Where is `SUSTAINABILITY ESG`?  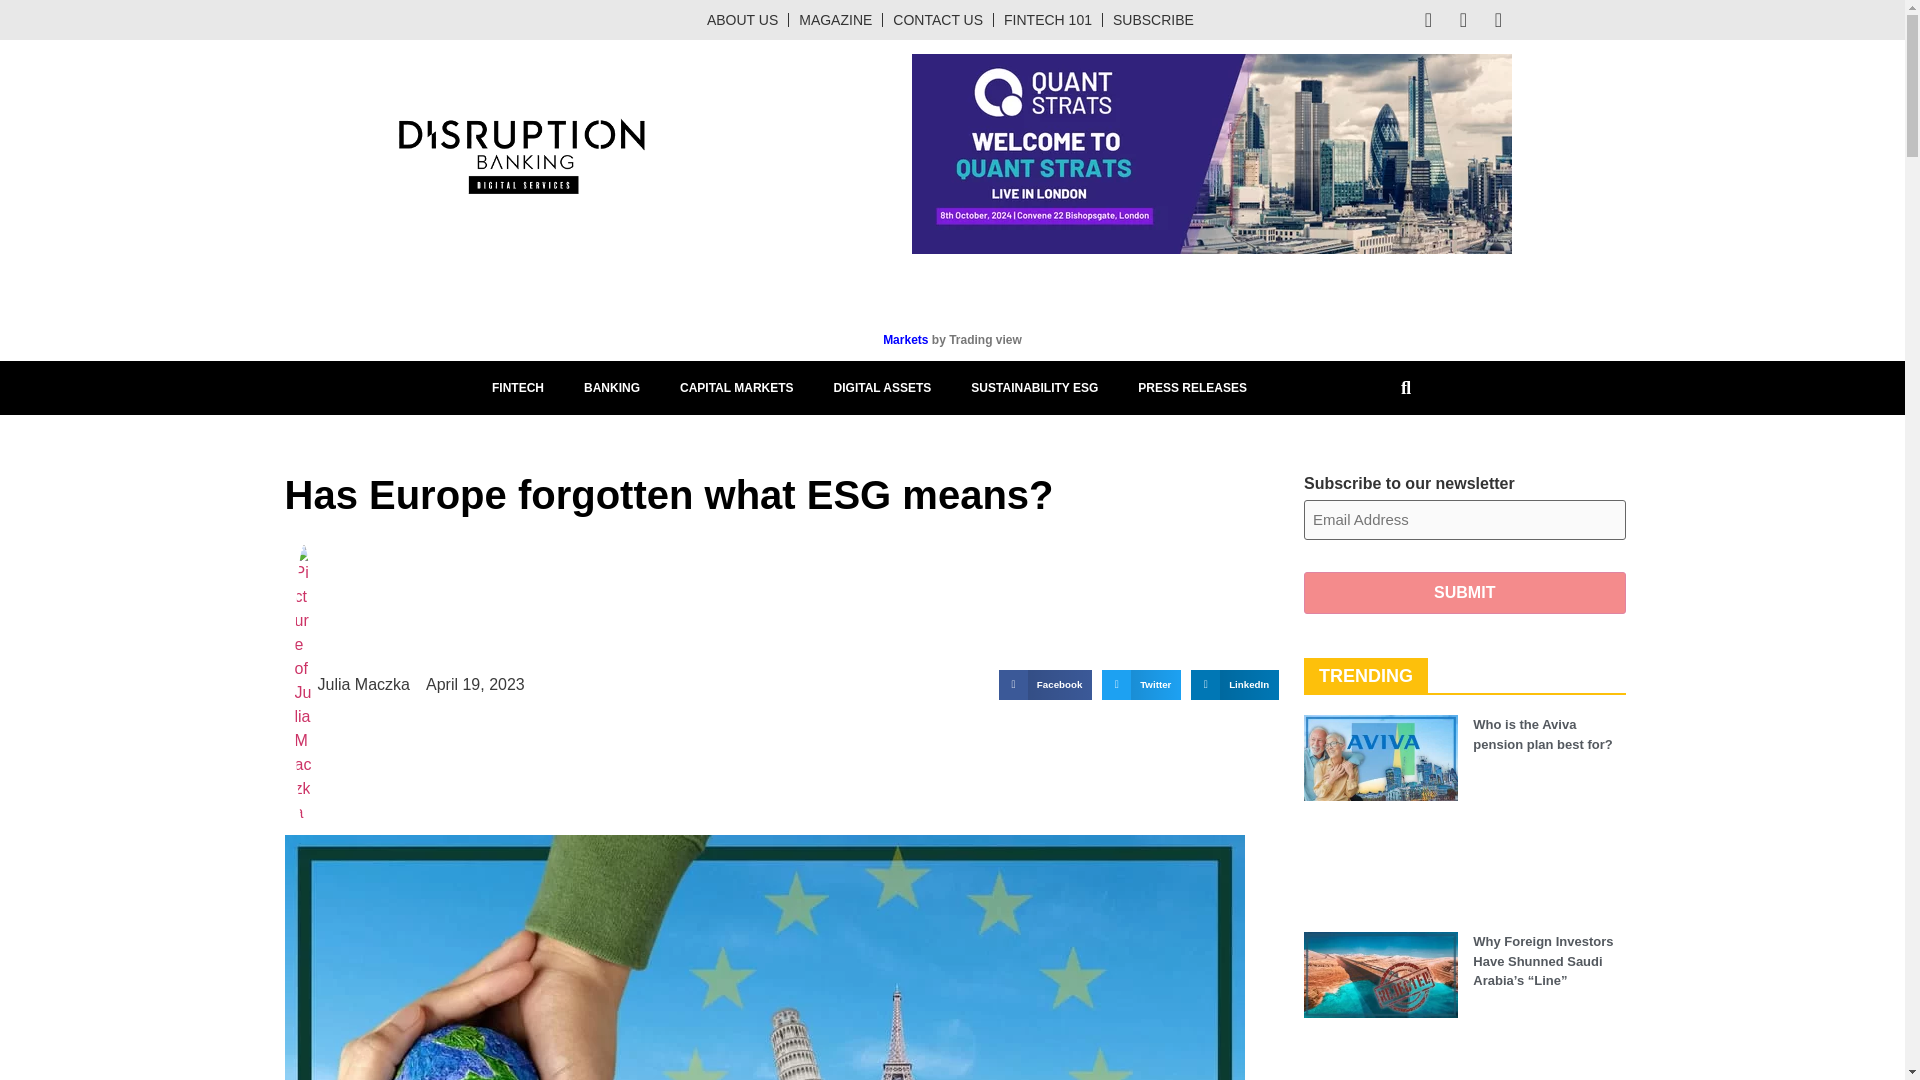
SUSTAINABILITY ESG is located at coordinates (1034, 387).